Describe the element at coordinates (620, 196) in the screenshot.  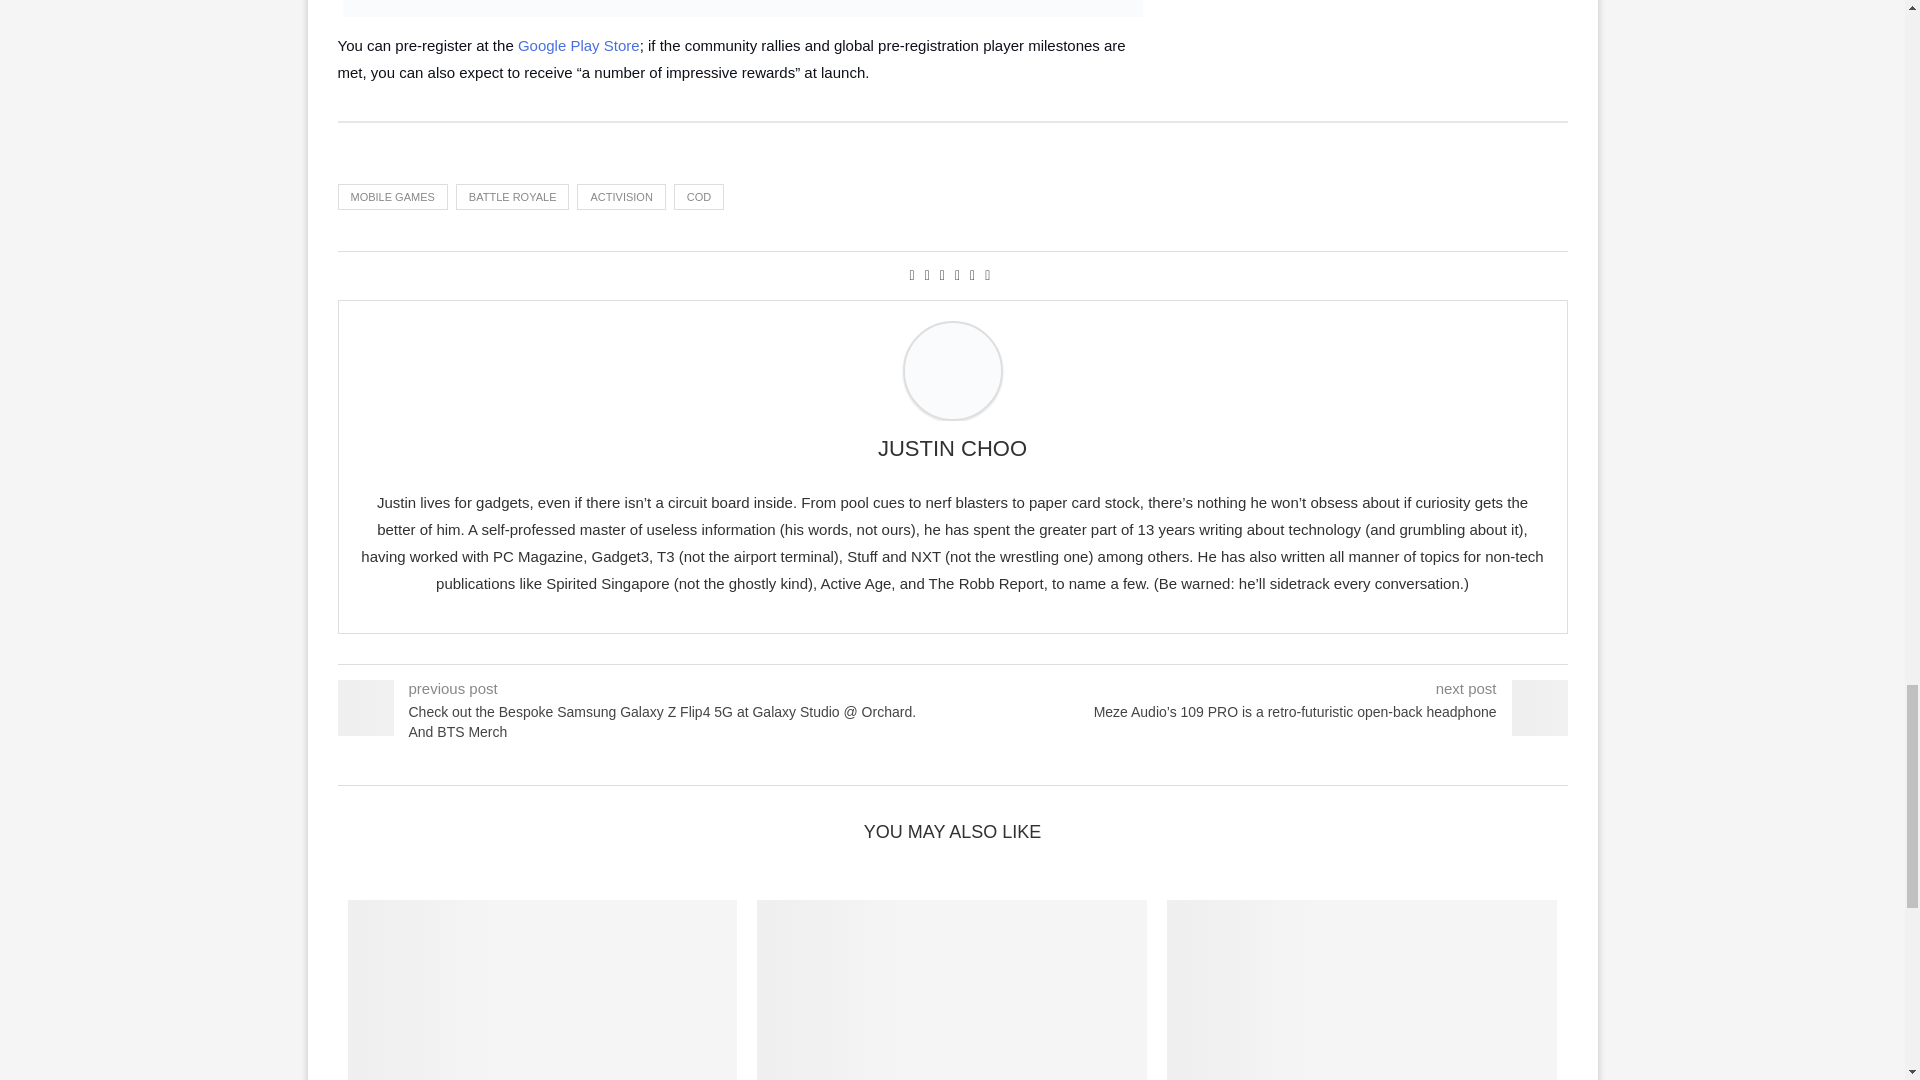
I see `ACTIVISION` at that location.